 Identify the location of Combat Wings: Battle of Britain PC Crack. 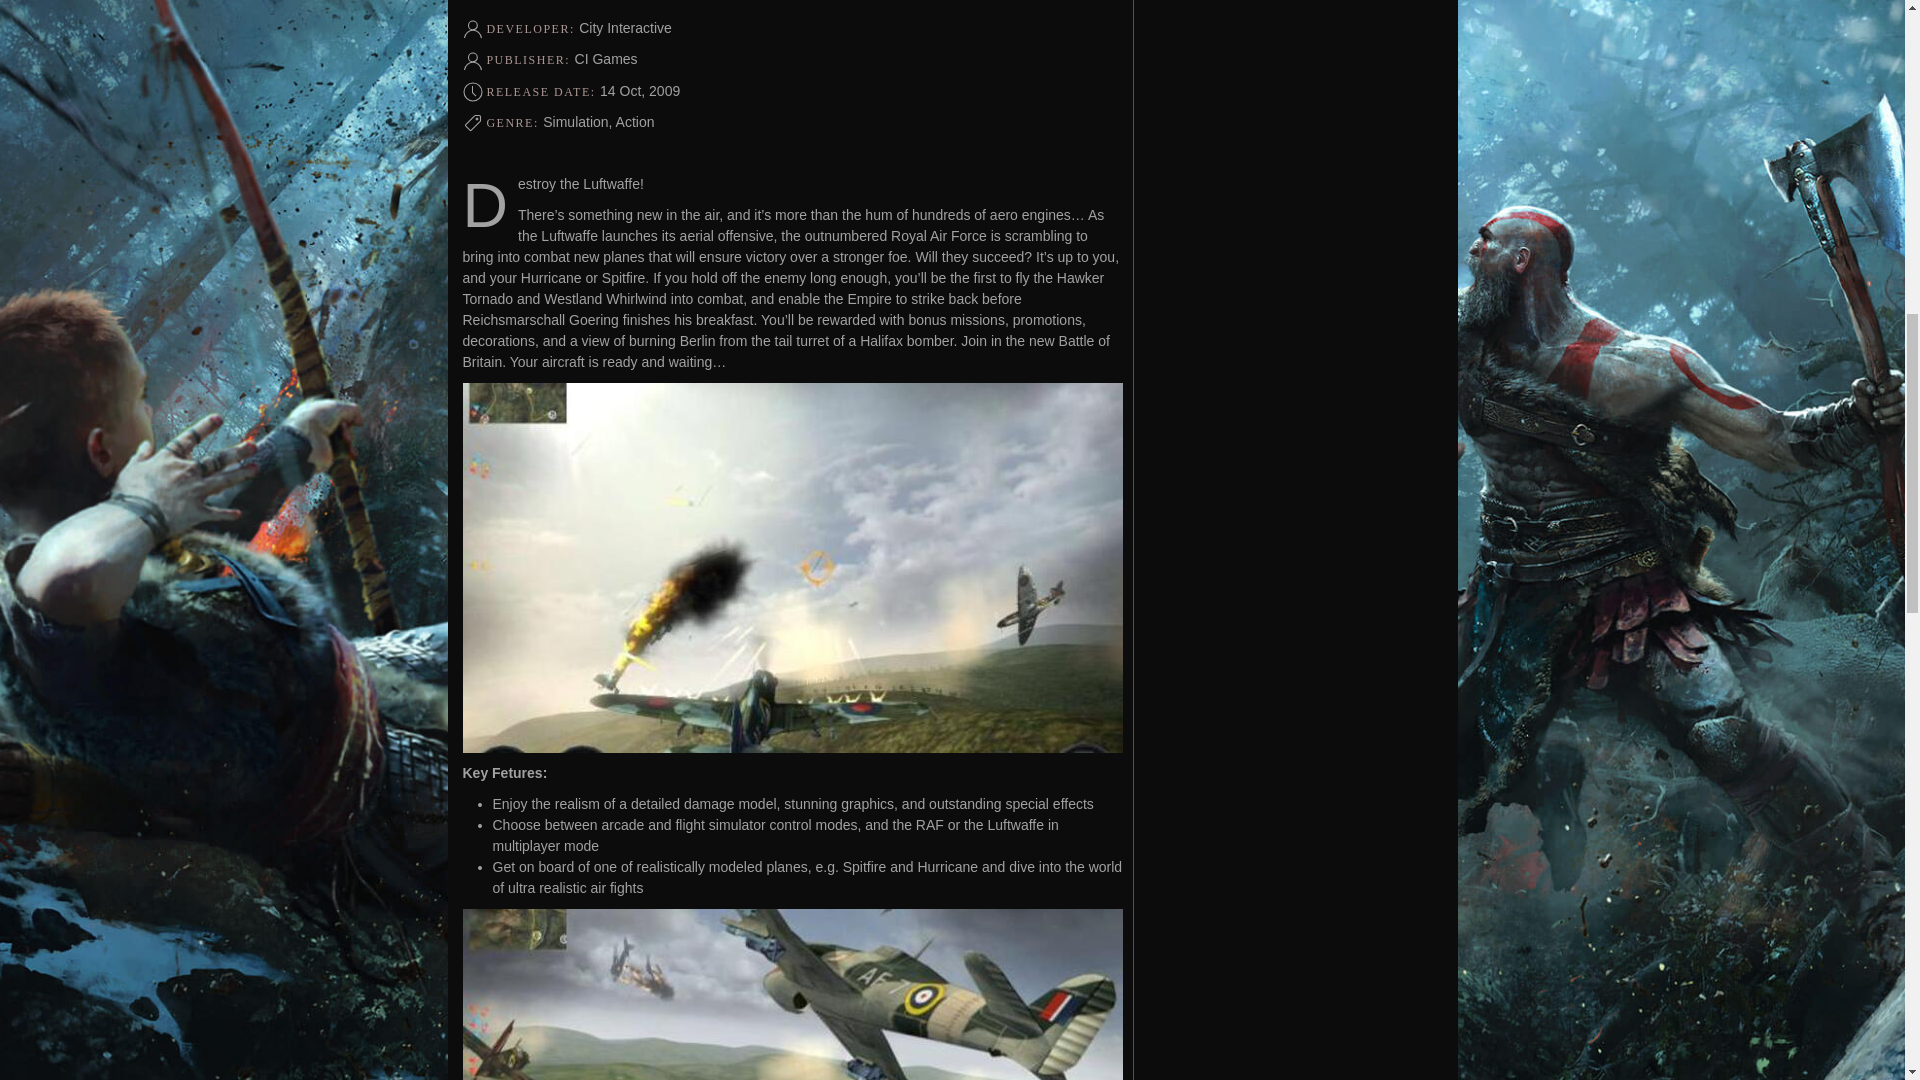
(792, 994).